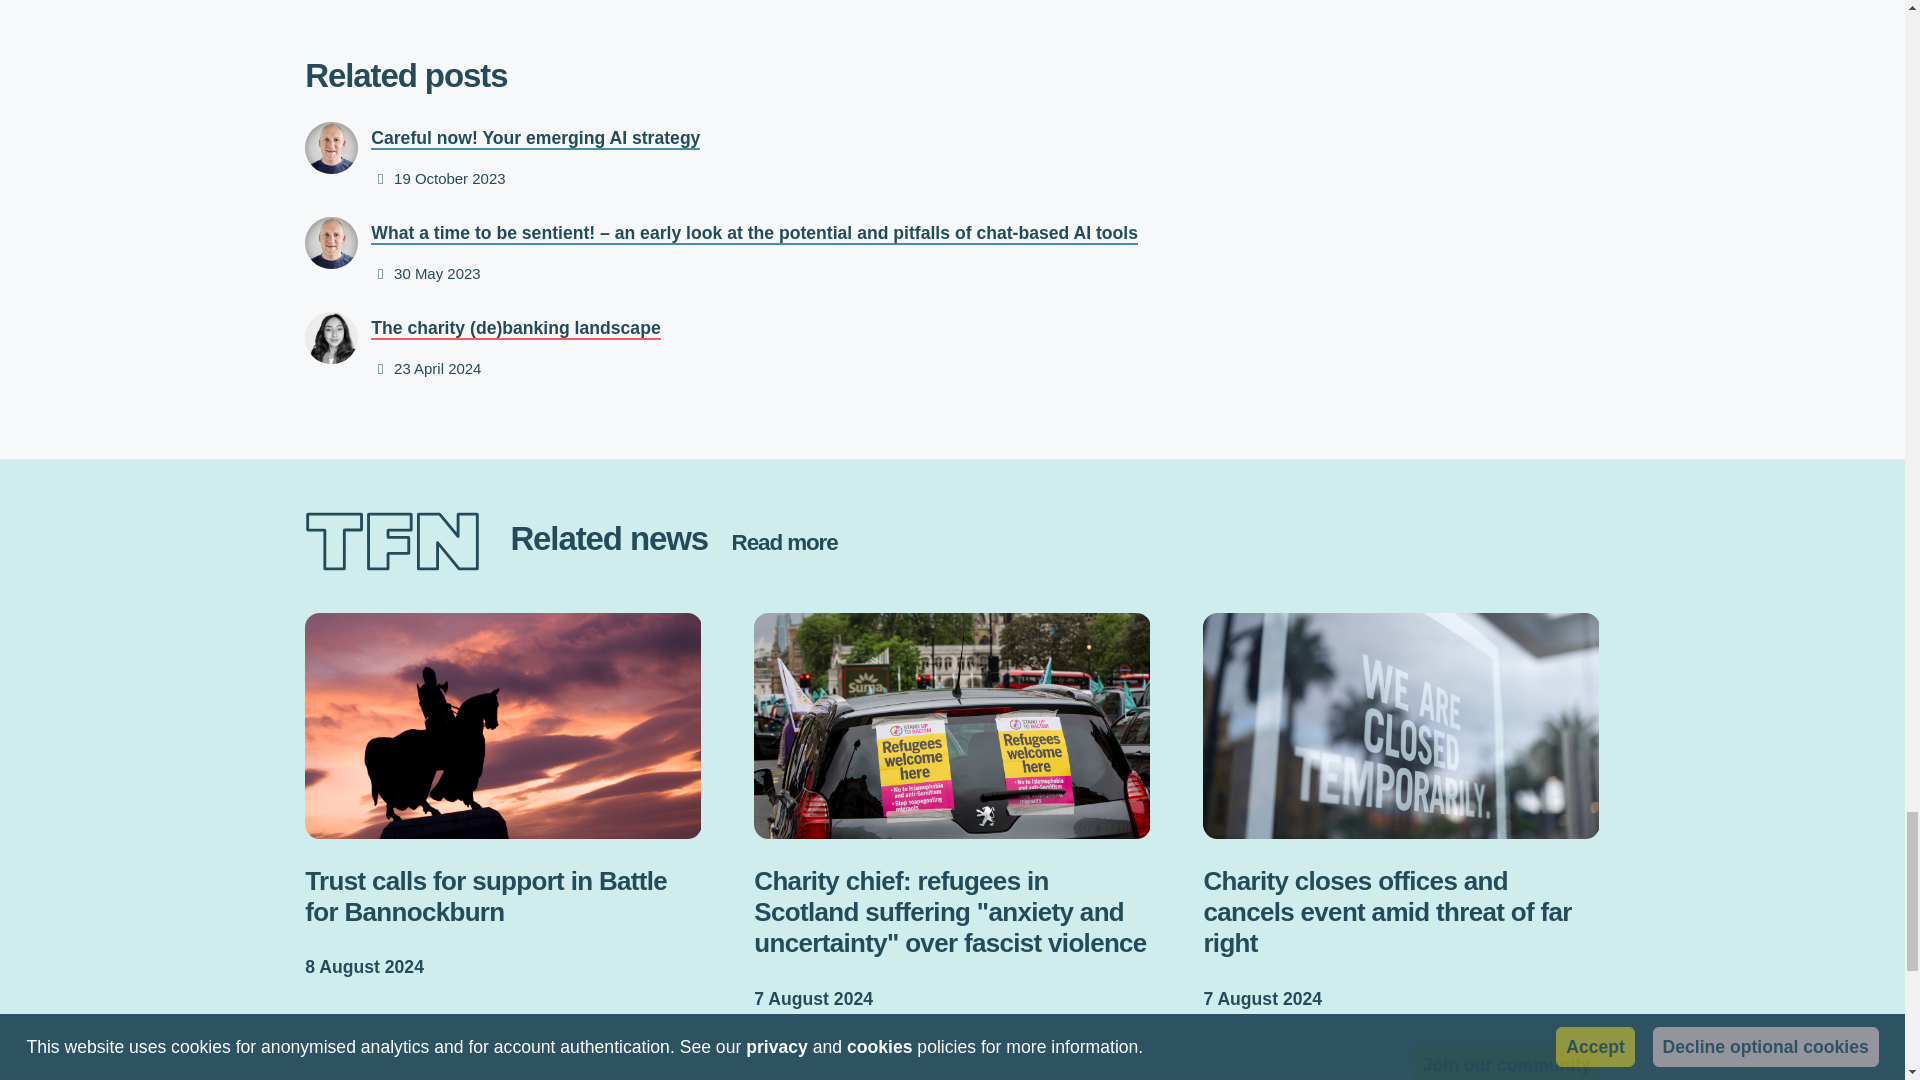 The image size is (1920, 1080). I want to click on Read more by John Fitzgerald, so click(331, 242).